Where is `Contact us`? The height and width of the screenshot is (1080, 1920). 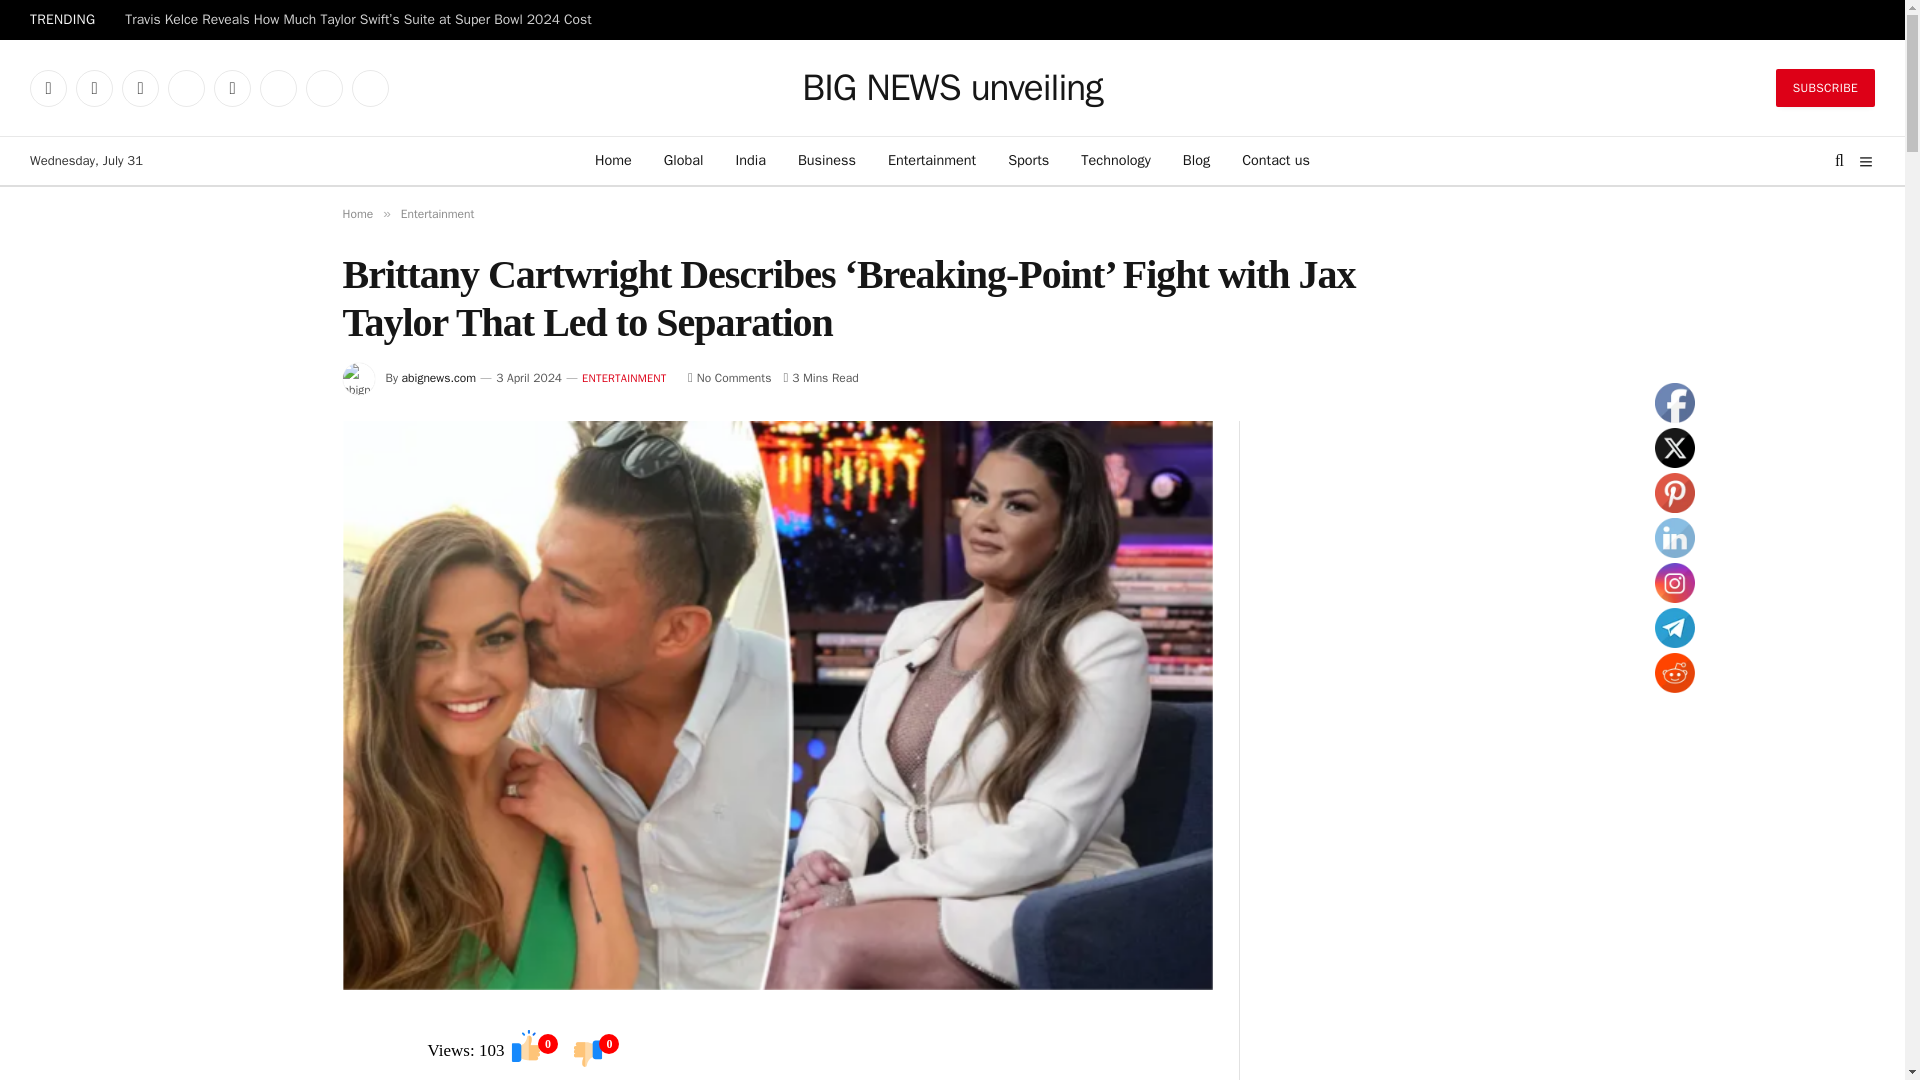 Contact us is located at coordinates (1276, 160).